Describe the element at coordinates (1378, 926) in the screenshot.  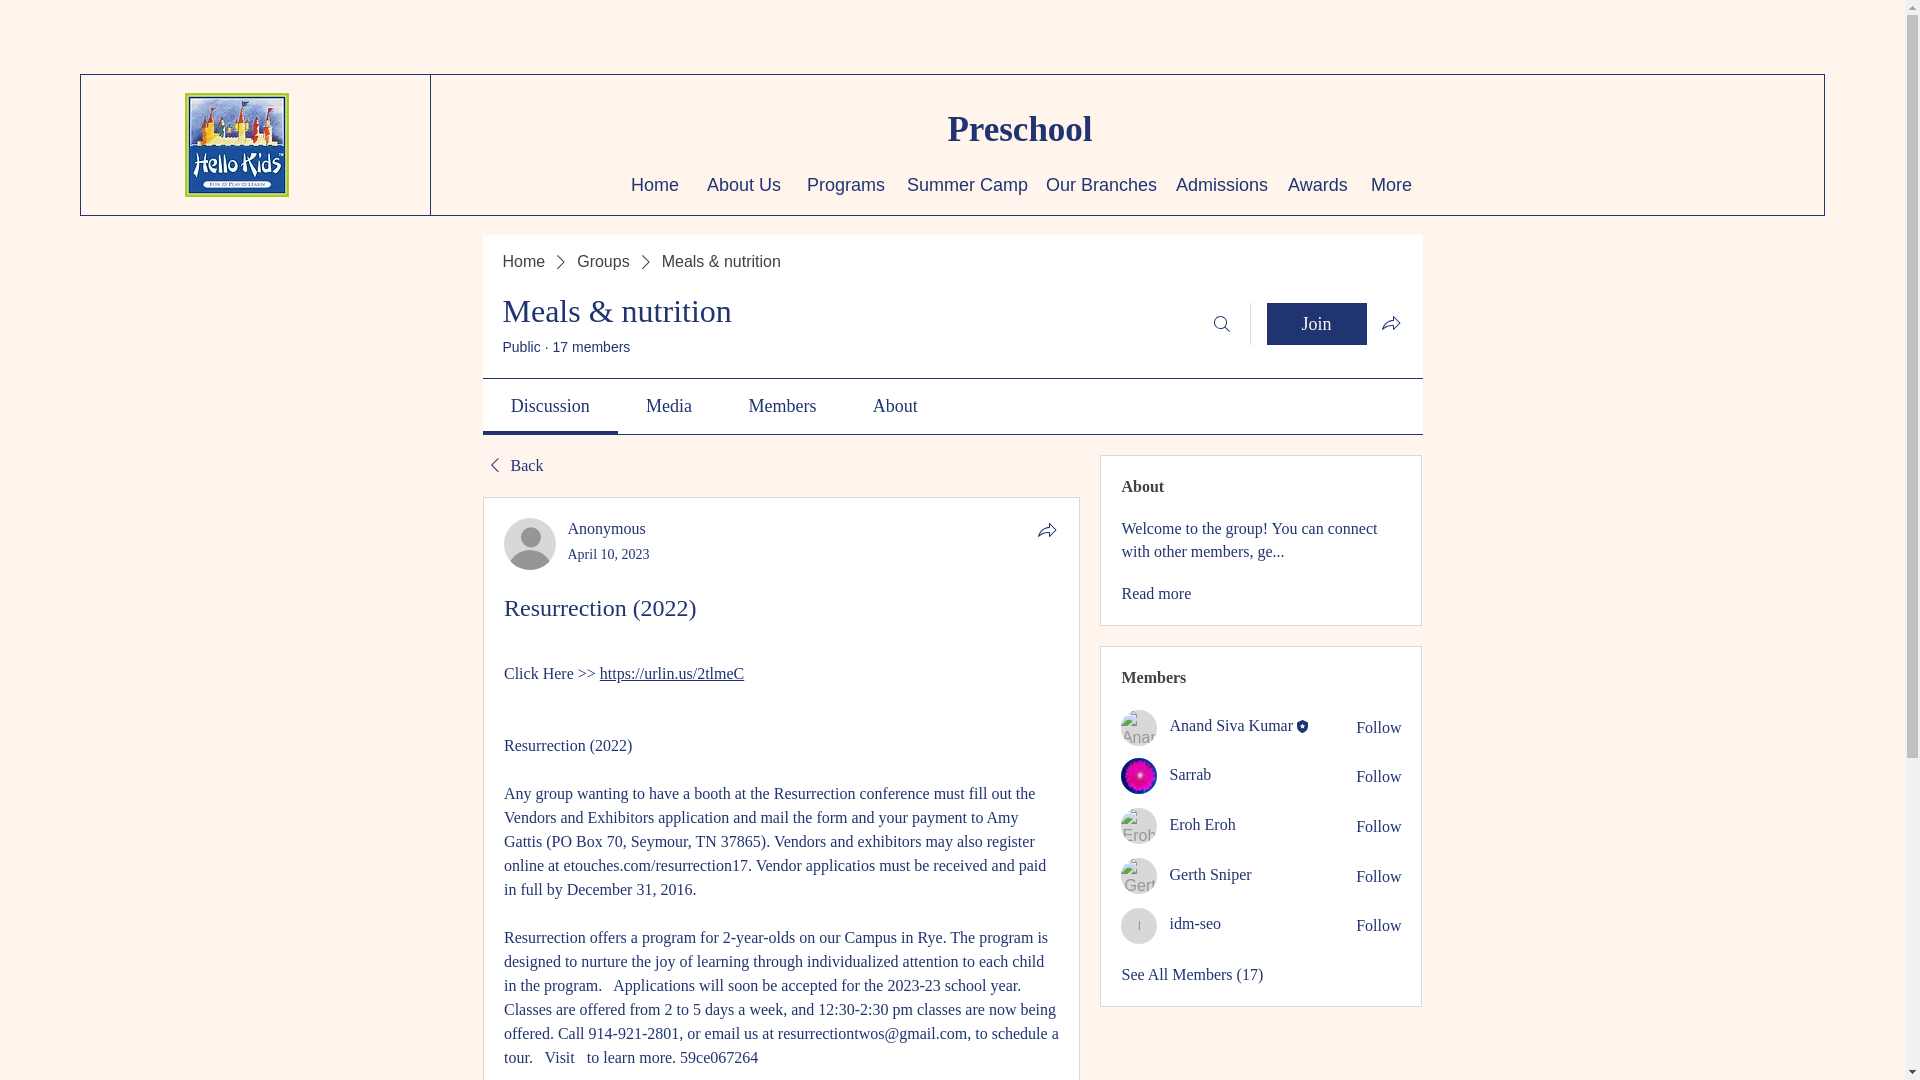
I see `Follow` at that location.